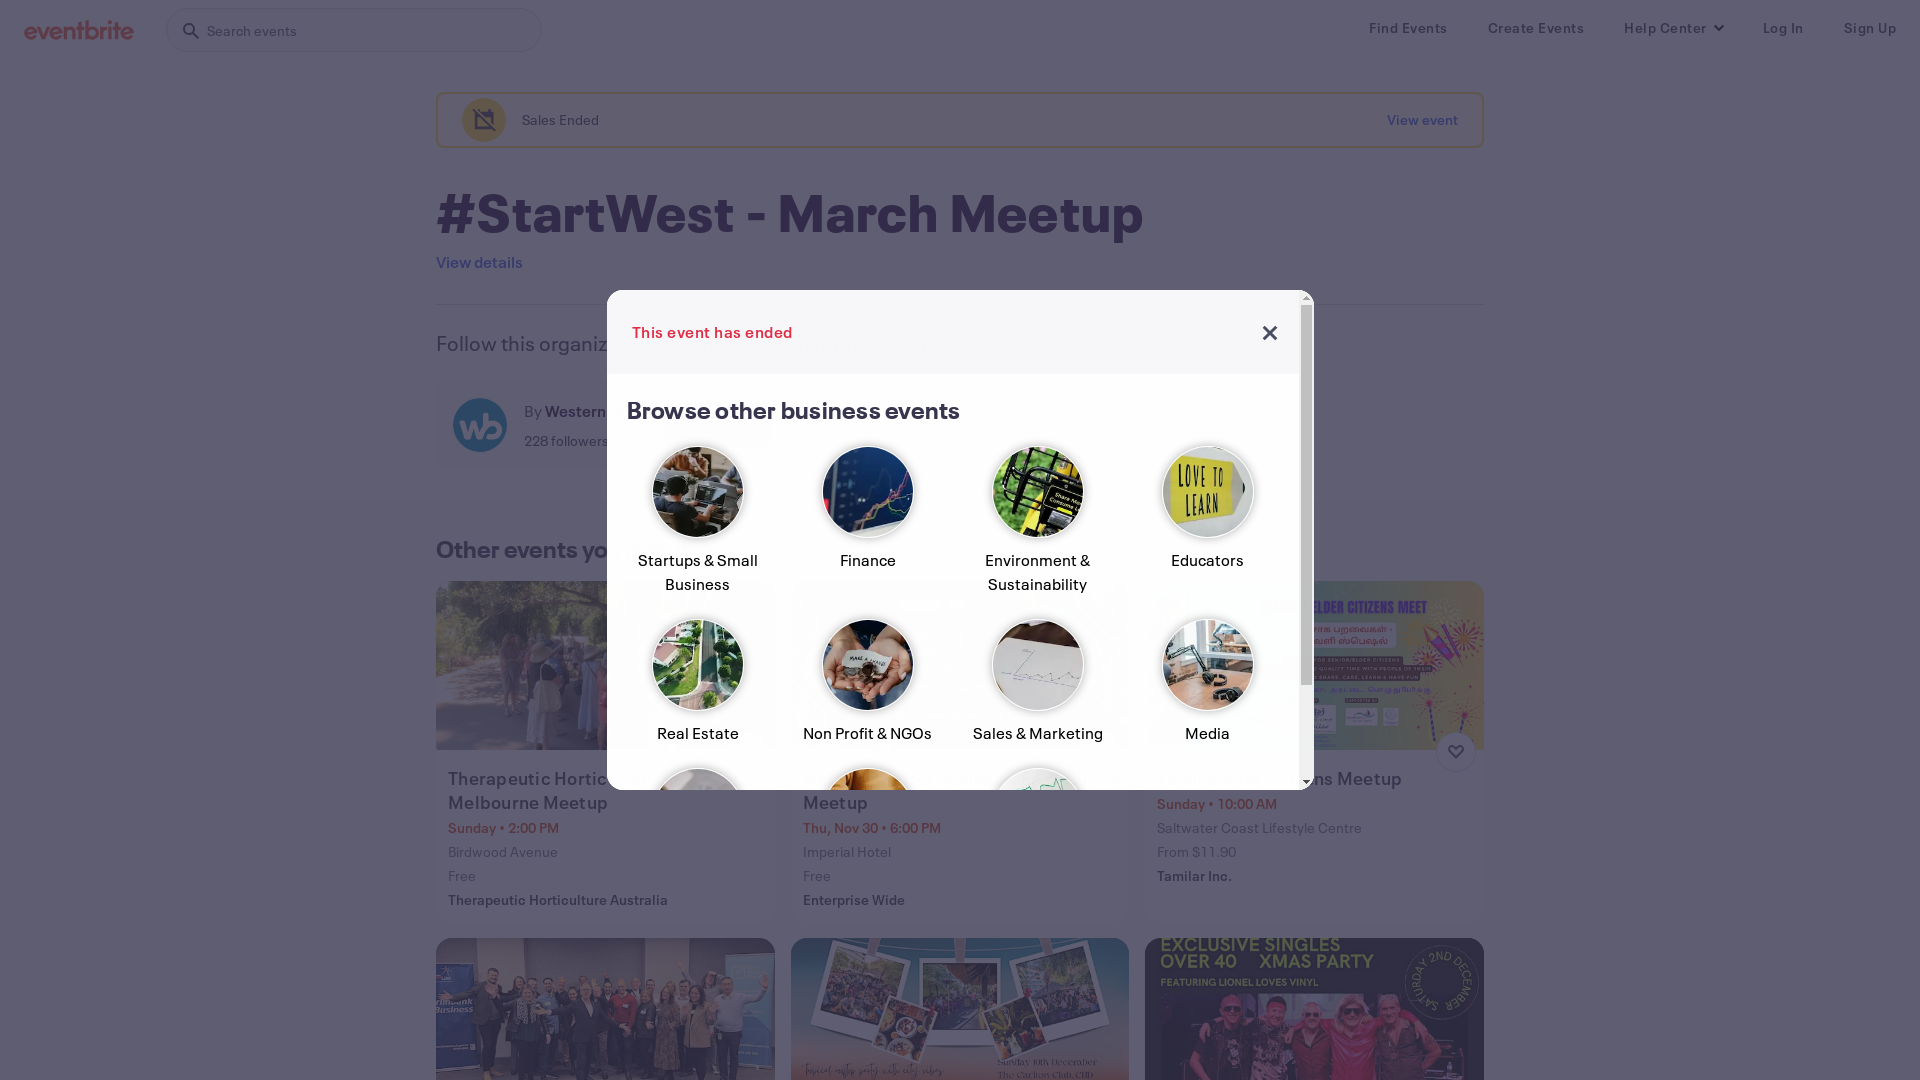  What do you see at coordinates (867, 838) in the screenshot?
I see `Career` at bounding box center [867, 838].